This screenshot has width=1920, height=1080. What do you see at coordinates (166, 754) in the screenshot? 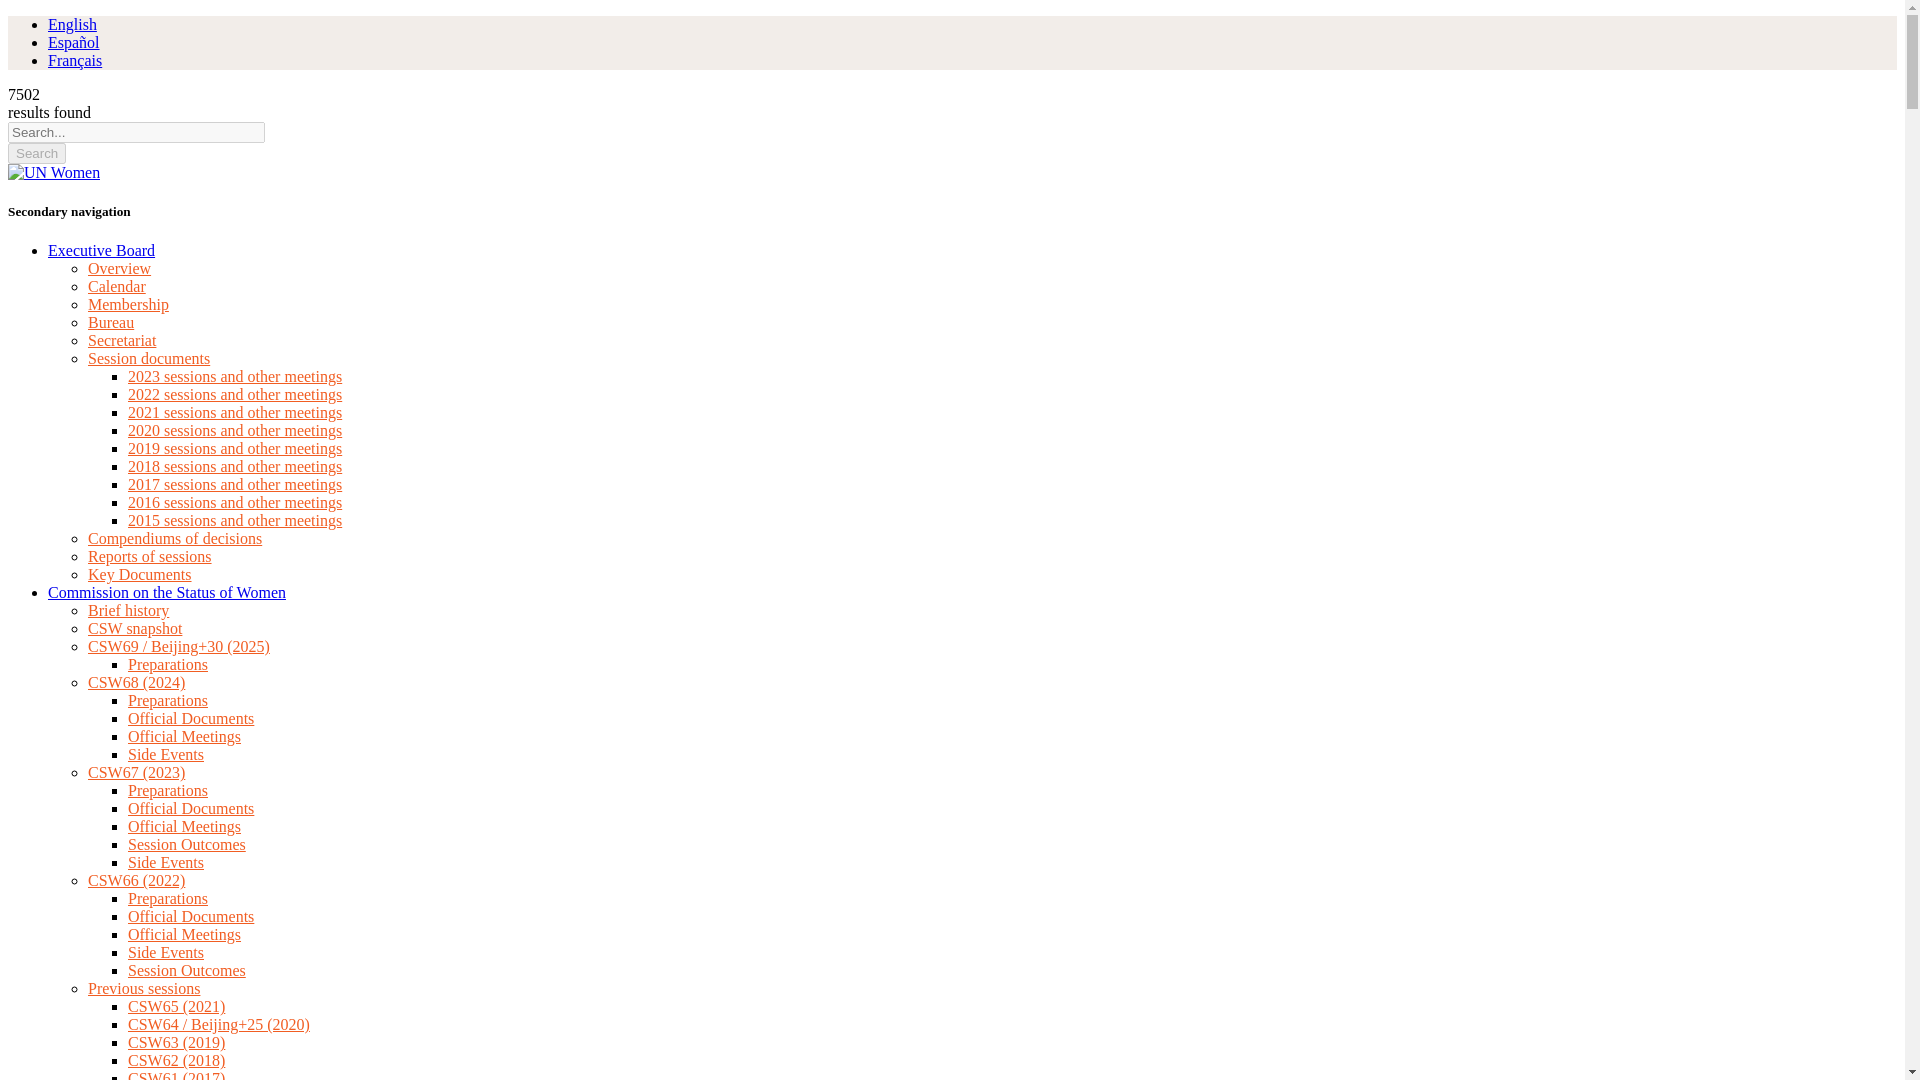
I see `Side Events` at bounding box center [166, 754].